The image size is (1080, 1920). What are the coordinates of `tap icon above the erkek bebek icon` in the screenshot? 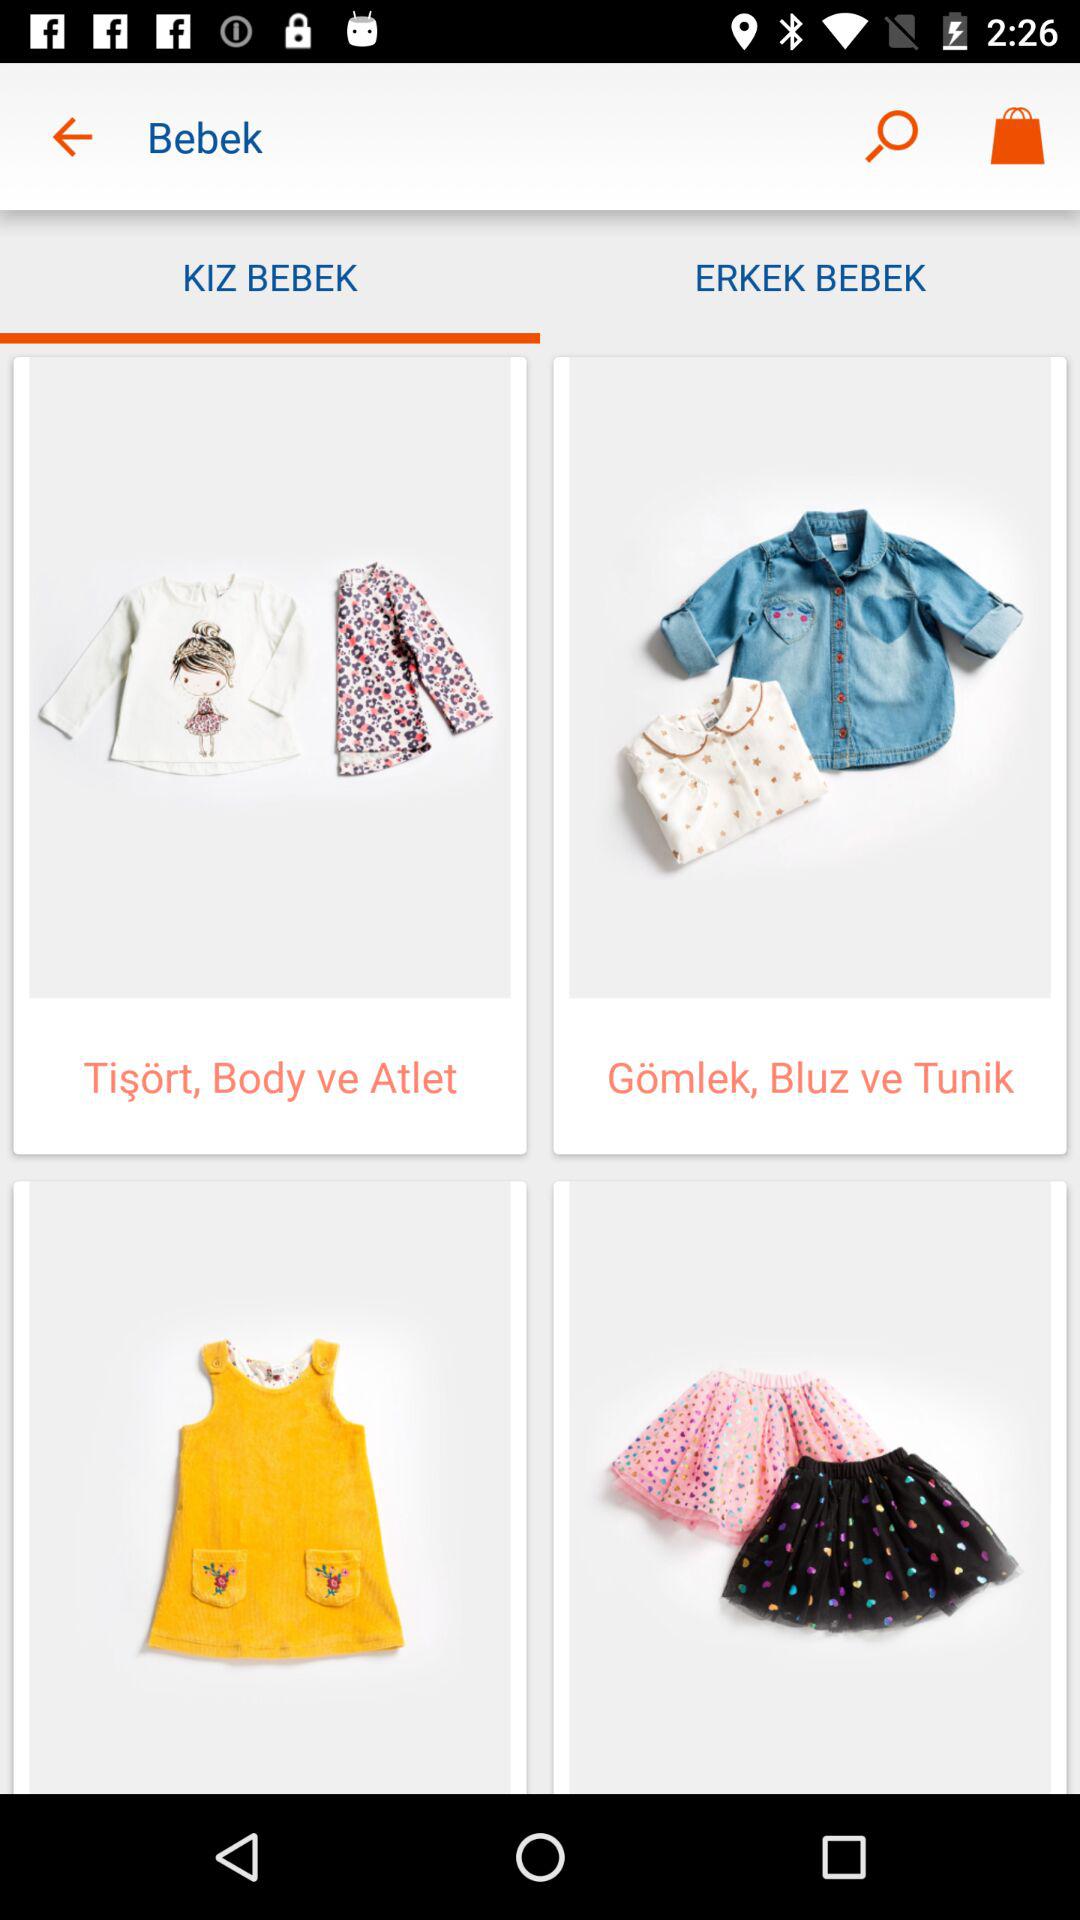 It's located at (1016, 136).